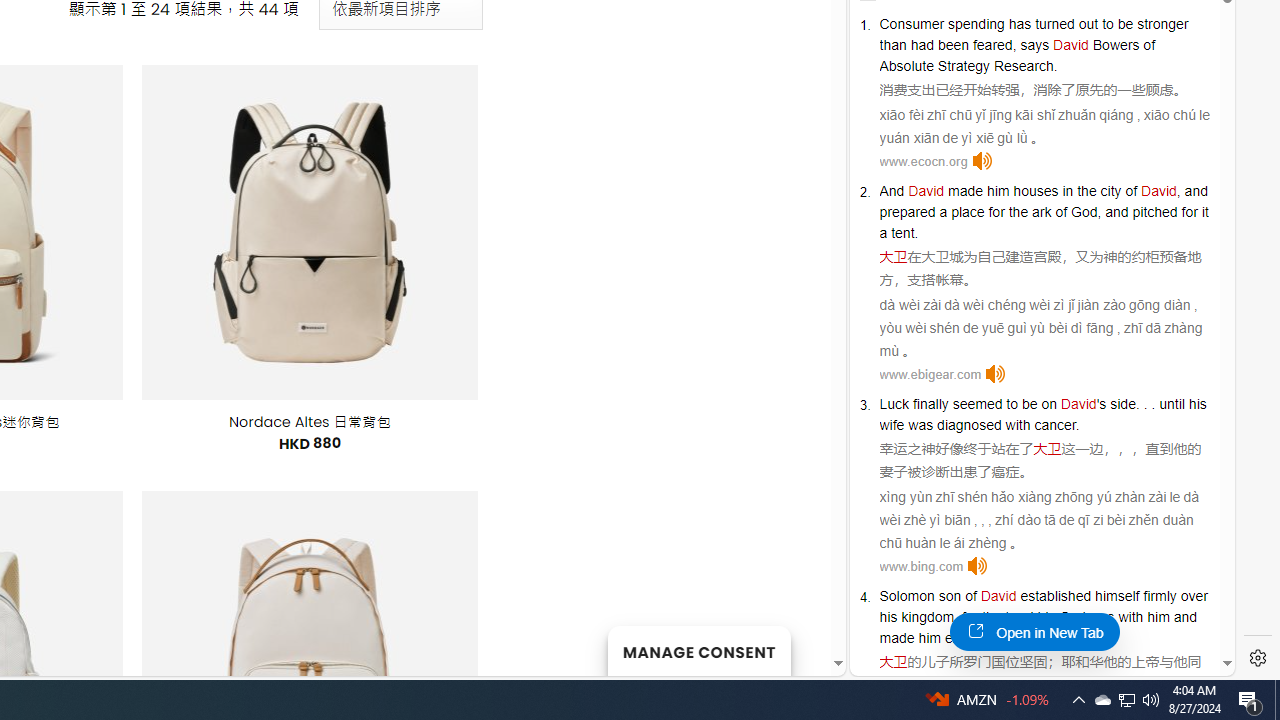  I want to click on finally, so click(930, 404).